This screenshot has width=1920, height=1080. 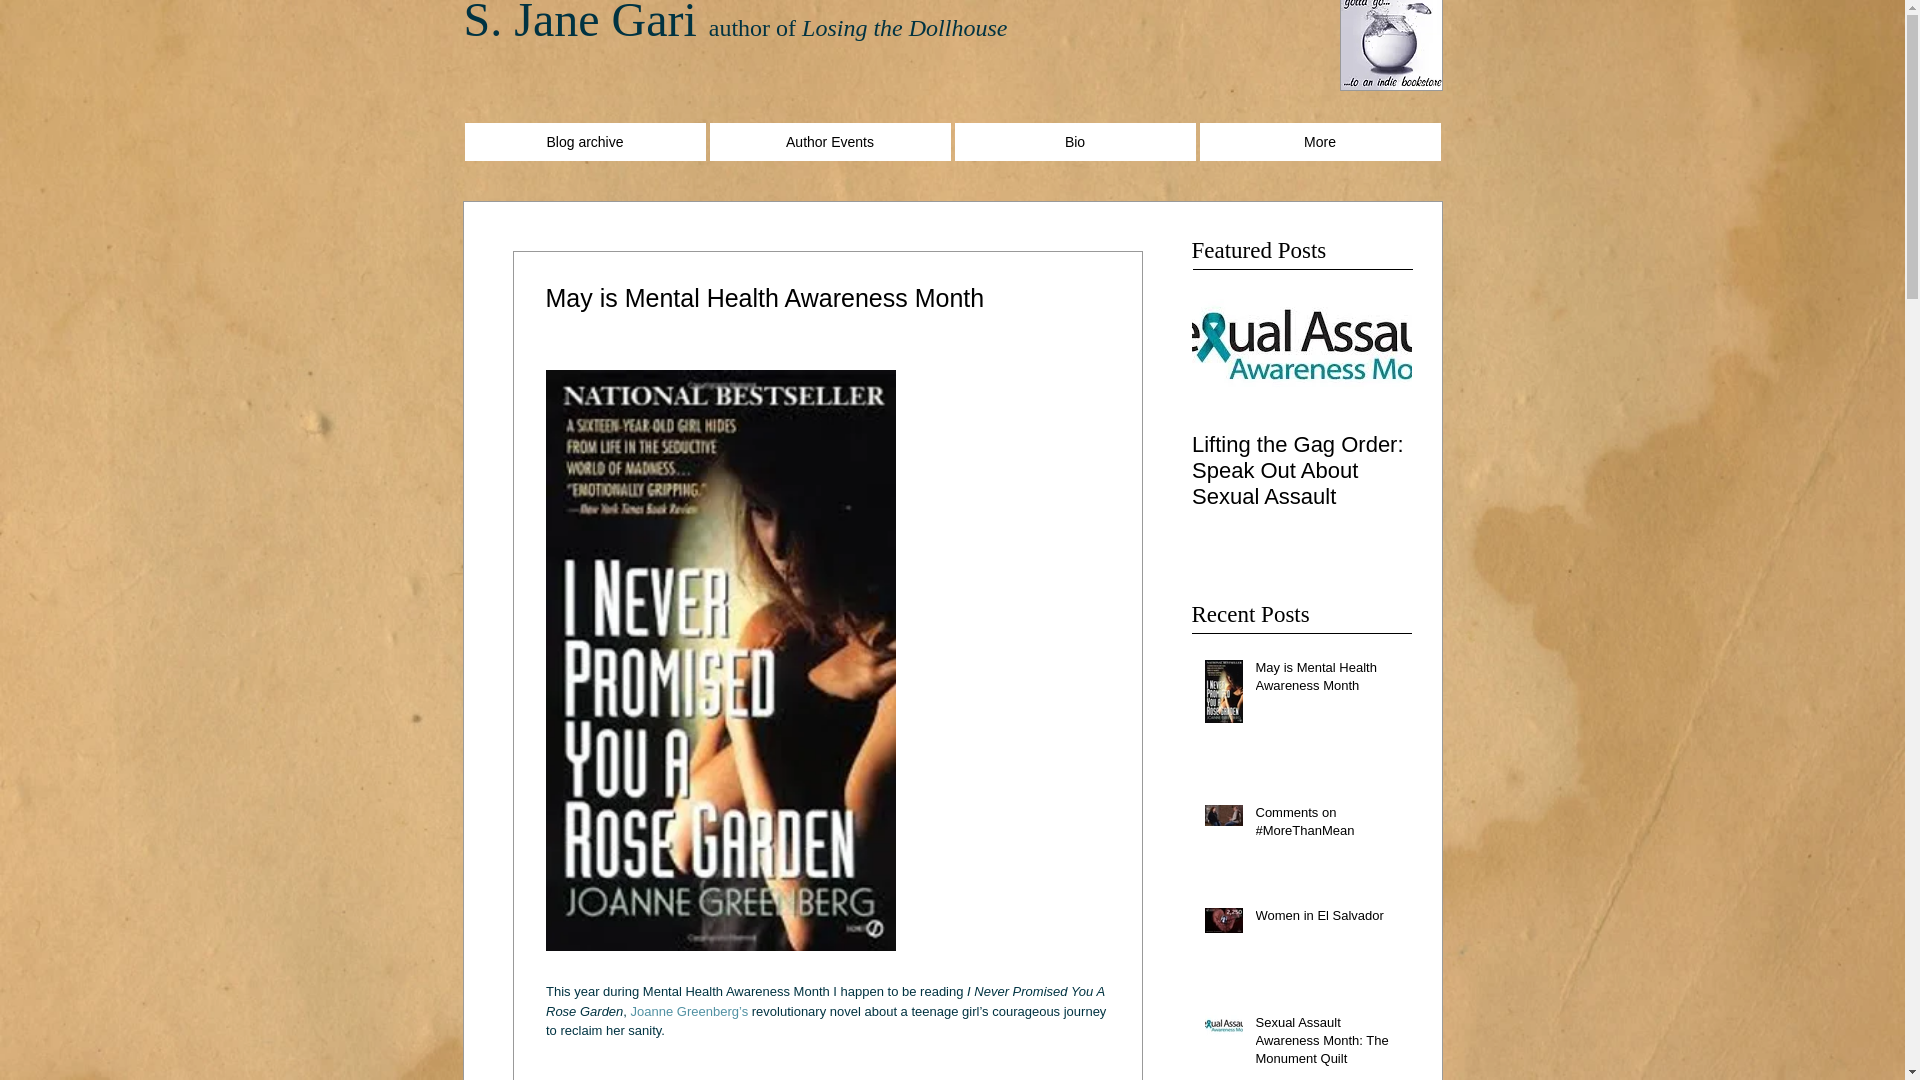 What do you see at coordinates (1327, 920) in the screenshot?
I see `Women in El Salvador` at bounding box center [1327, 920].